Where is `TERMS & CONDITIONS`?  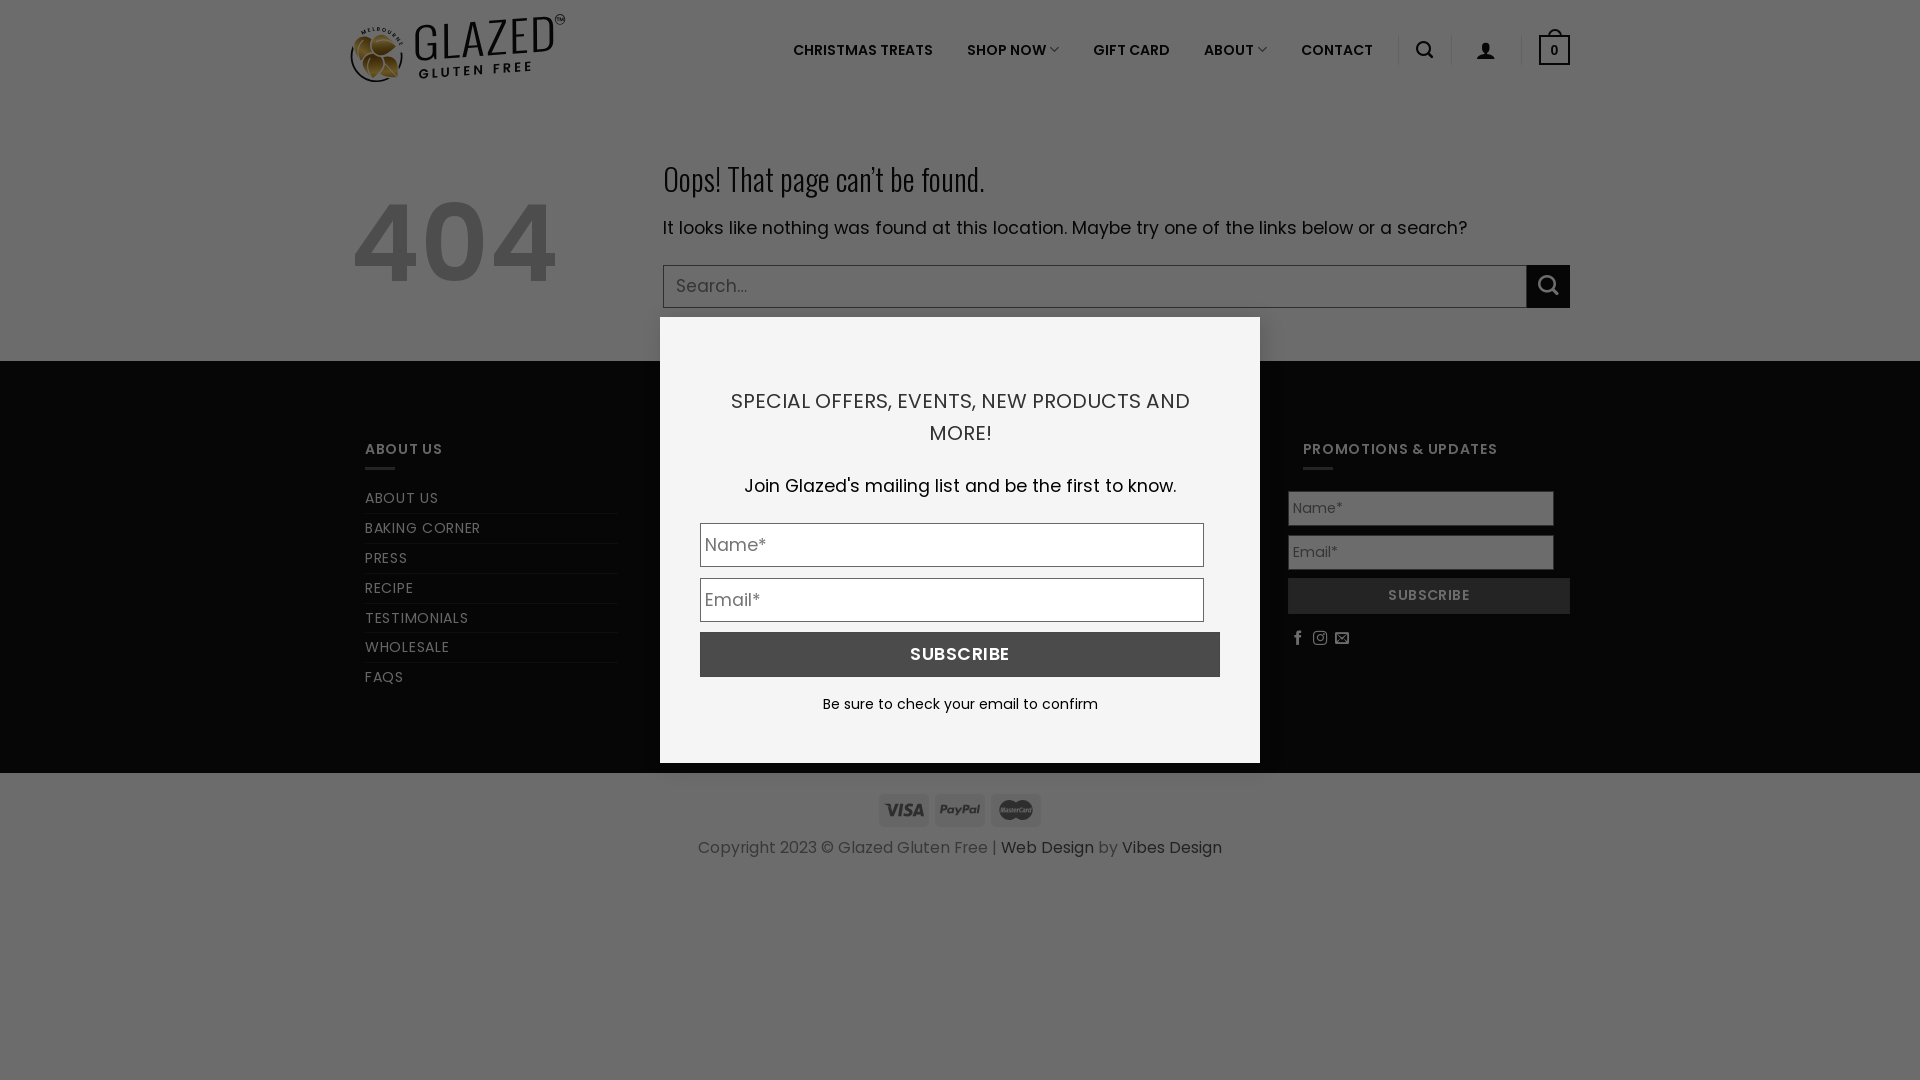 TERMS & CONDITIONS is located at coordinates (759, 528).